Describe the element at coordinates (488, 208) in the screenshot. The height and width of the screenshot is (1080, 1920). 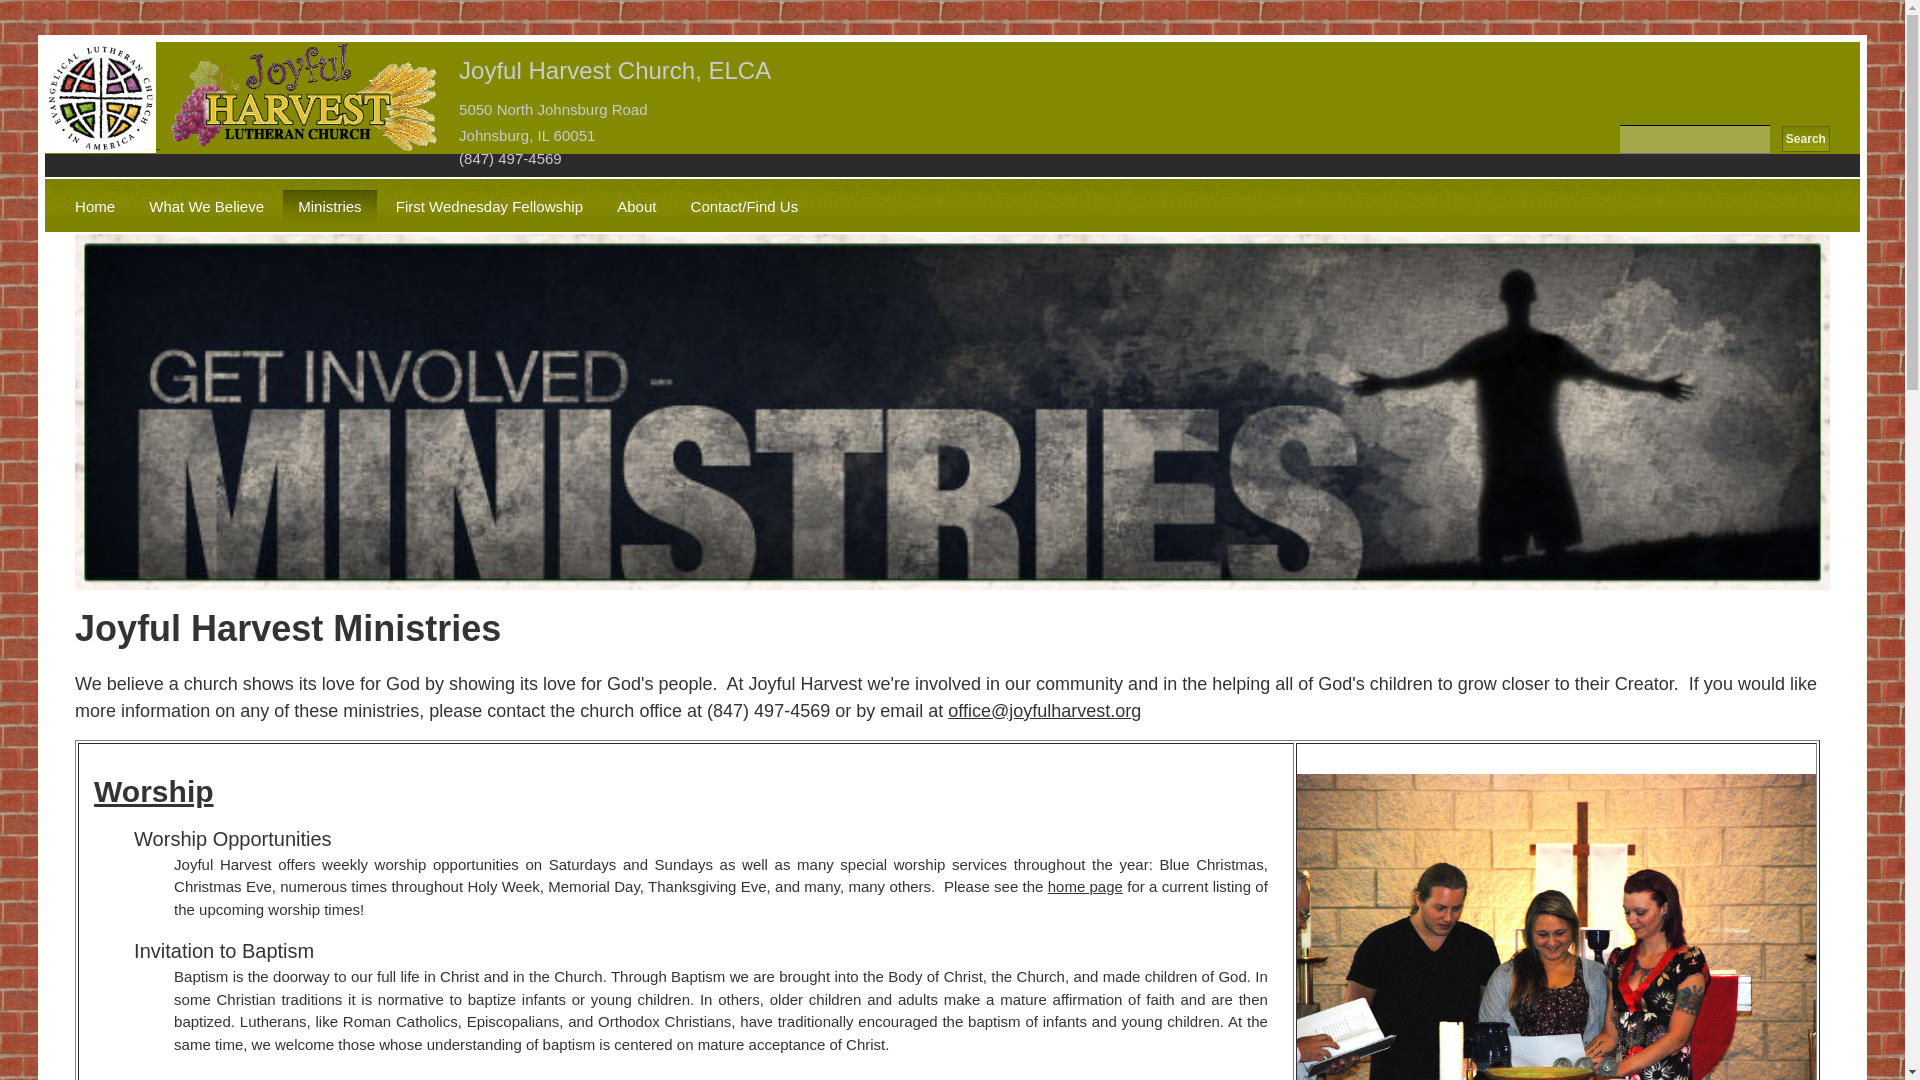
I see `First Wednesday Fellowship` at that location.